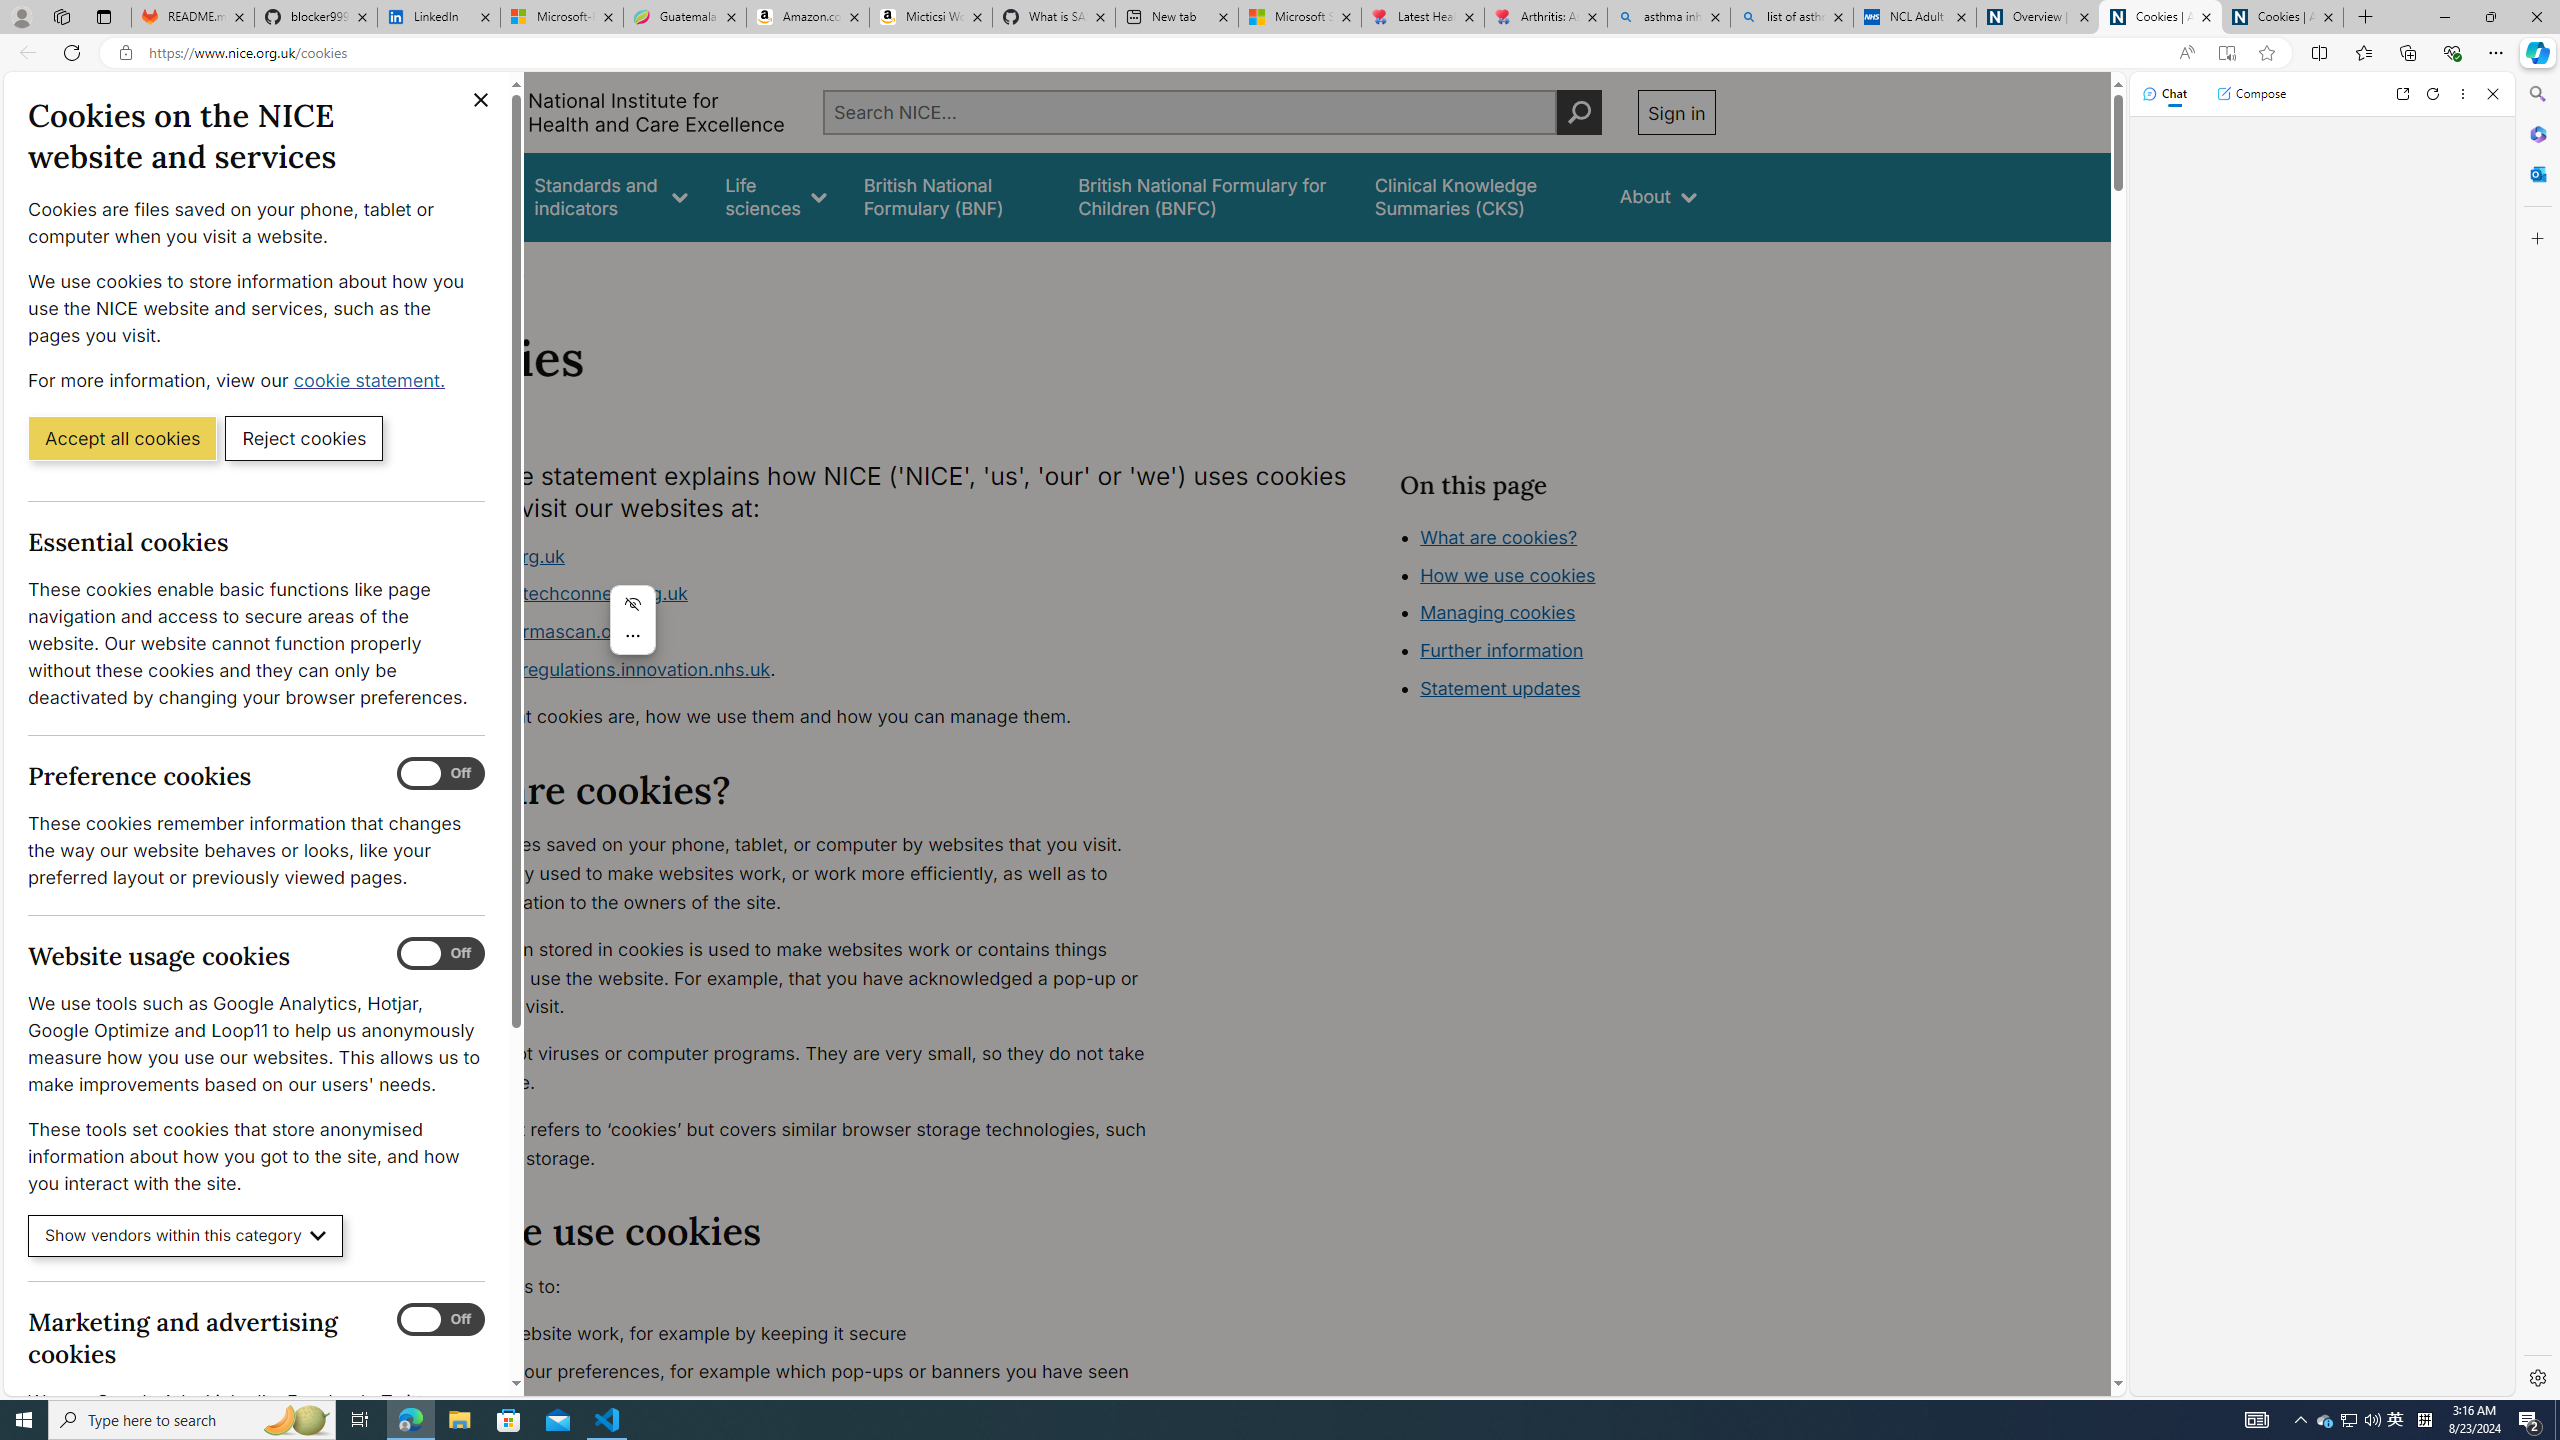  What do you see at coordinates (554, 594) in the screenshot?
I see `www.healthtechconnect.org.uk` at bounding box center [554, 594].